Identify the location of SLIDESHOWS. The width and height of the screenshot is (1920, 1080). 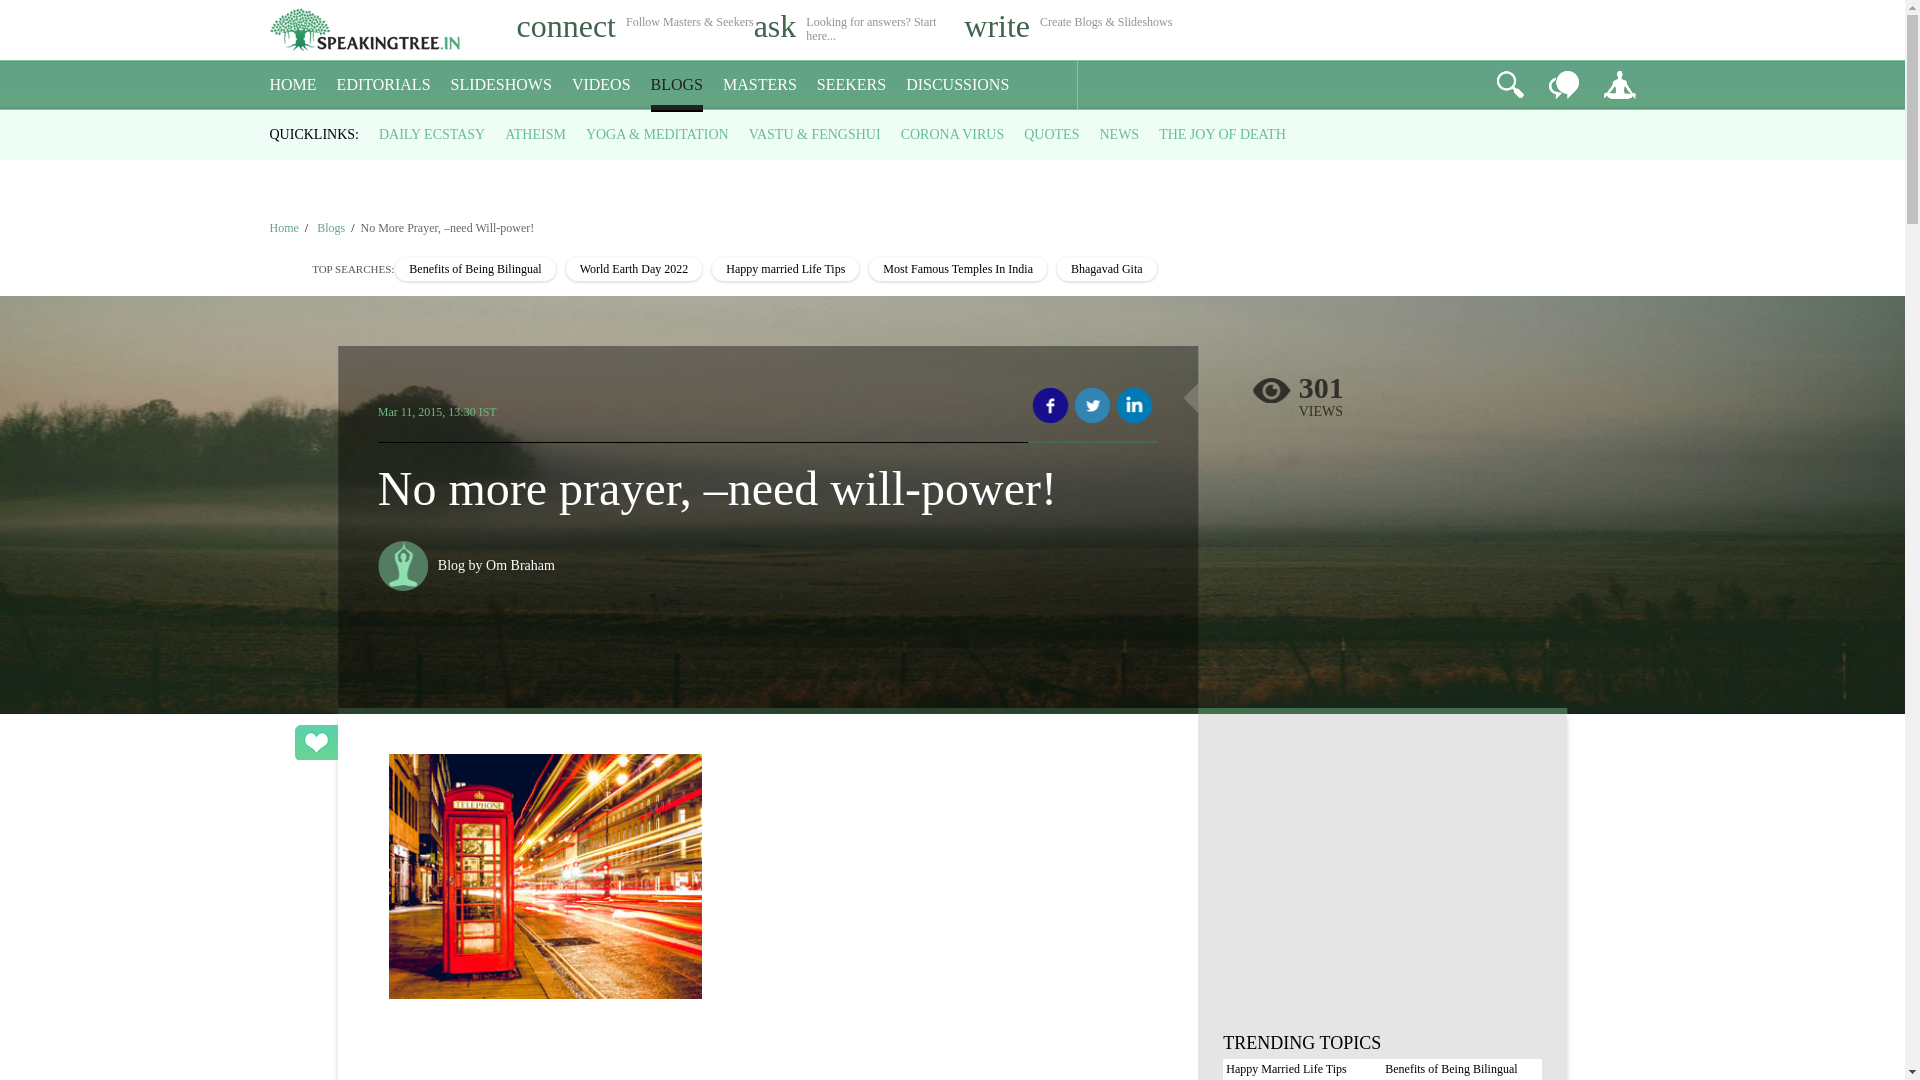
(502, 85).